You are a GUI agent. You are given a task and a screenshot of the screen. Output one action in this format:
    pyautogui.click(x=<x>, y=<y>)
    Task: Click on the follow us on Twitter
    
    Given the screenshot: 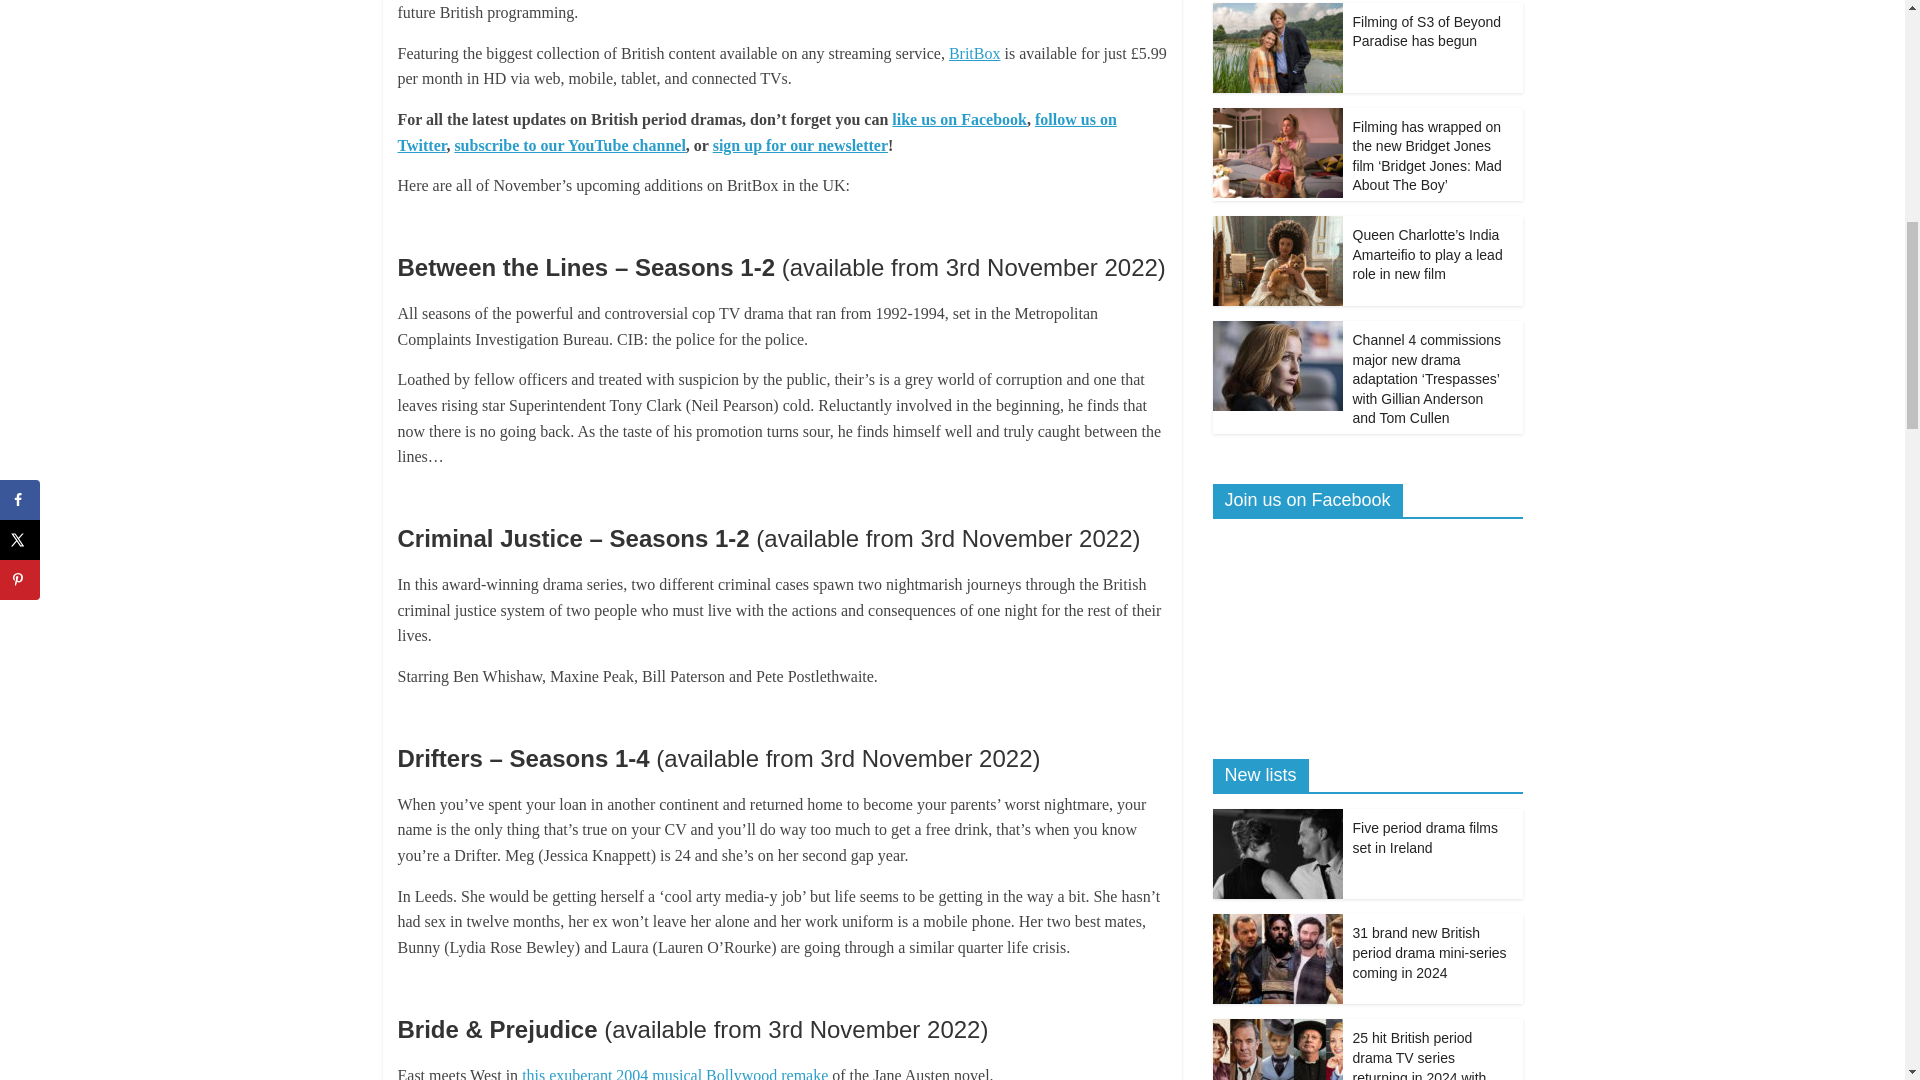 What is the action you would take?
    pyautogui.click(x=757, y=132)
    